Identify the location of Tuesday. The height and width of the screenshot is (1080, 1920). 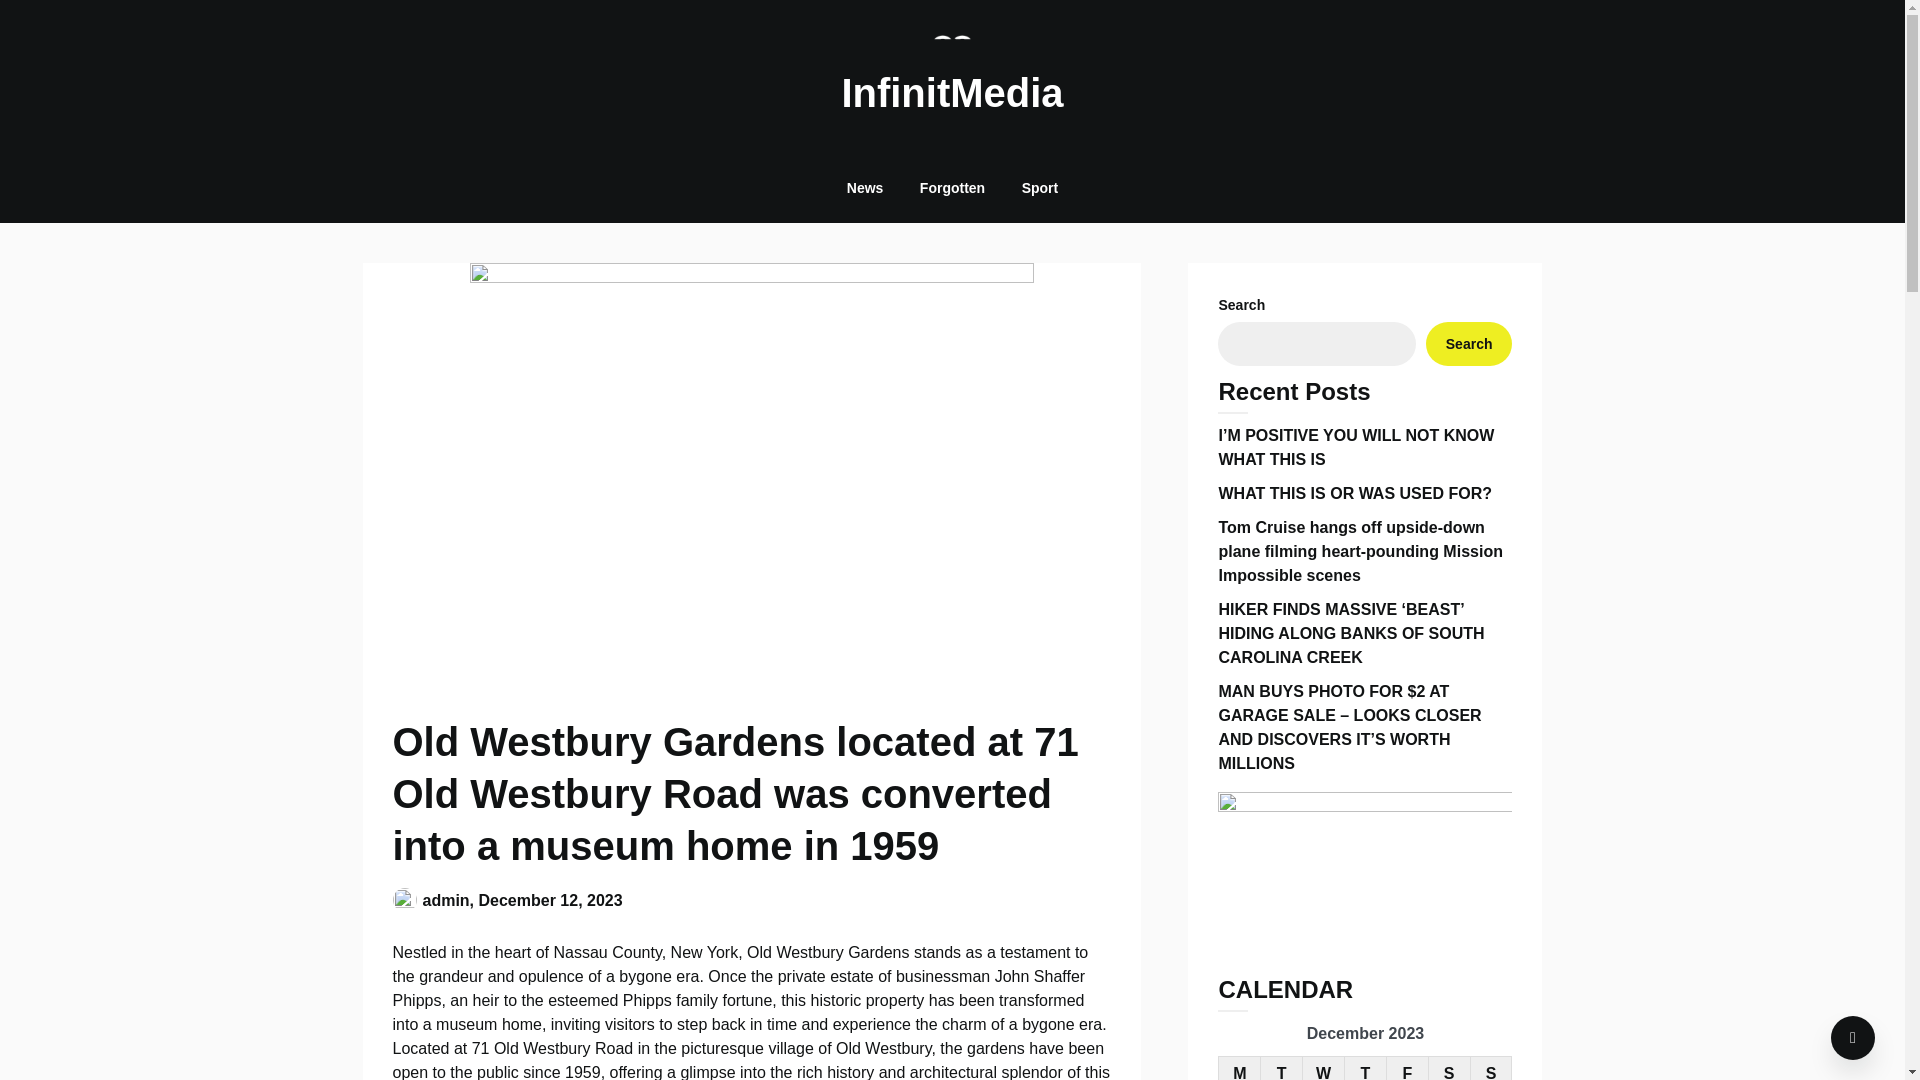
(1282, 1068).